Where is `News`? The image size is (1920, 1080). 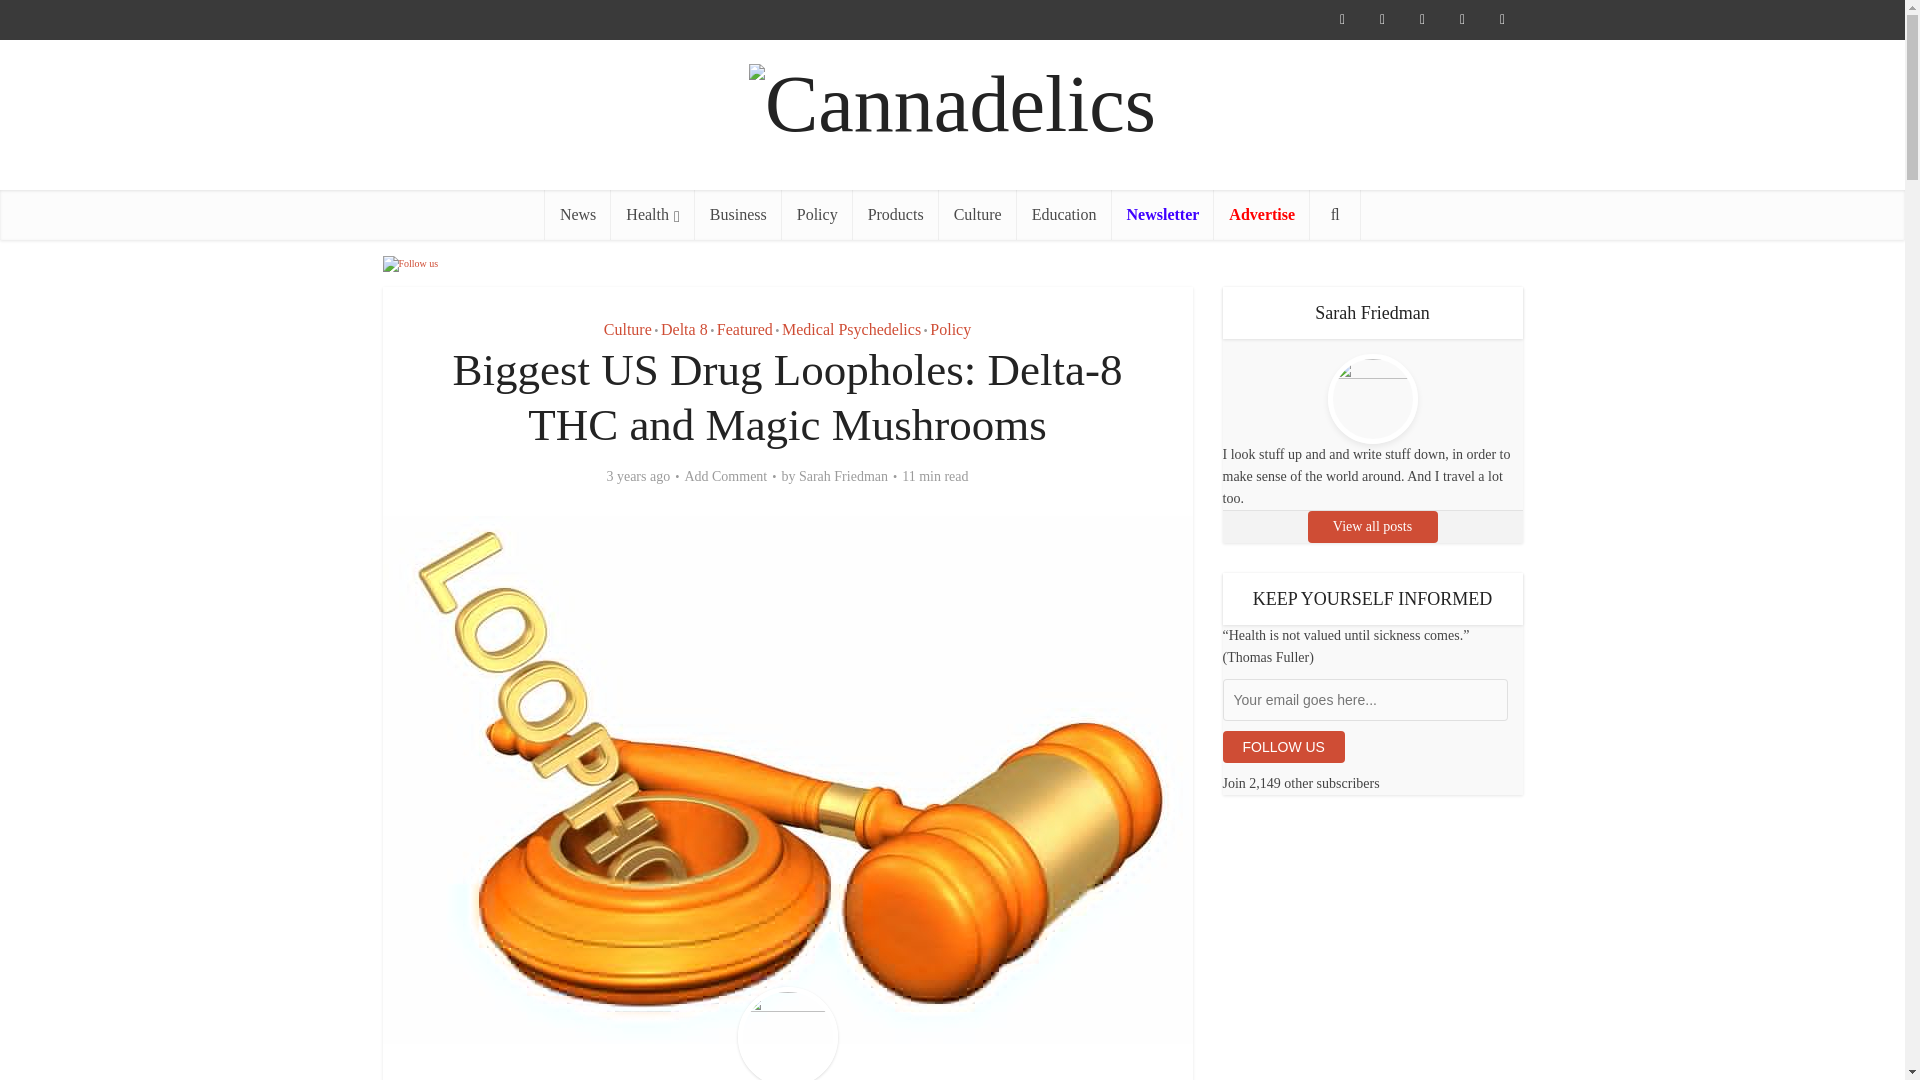 News is located at coordinates (578, 214).